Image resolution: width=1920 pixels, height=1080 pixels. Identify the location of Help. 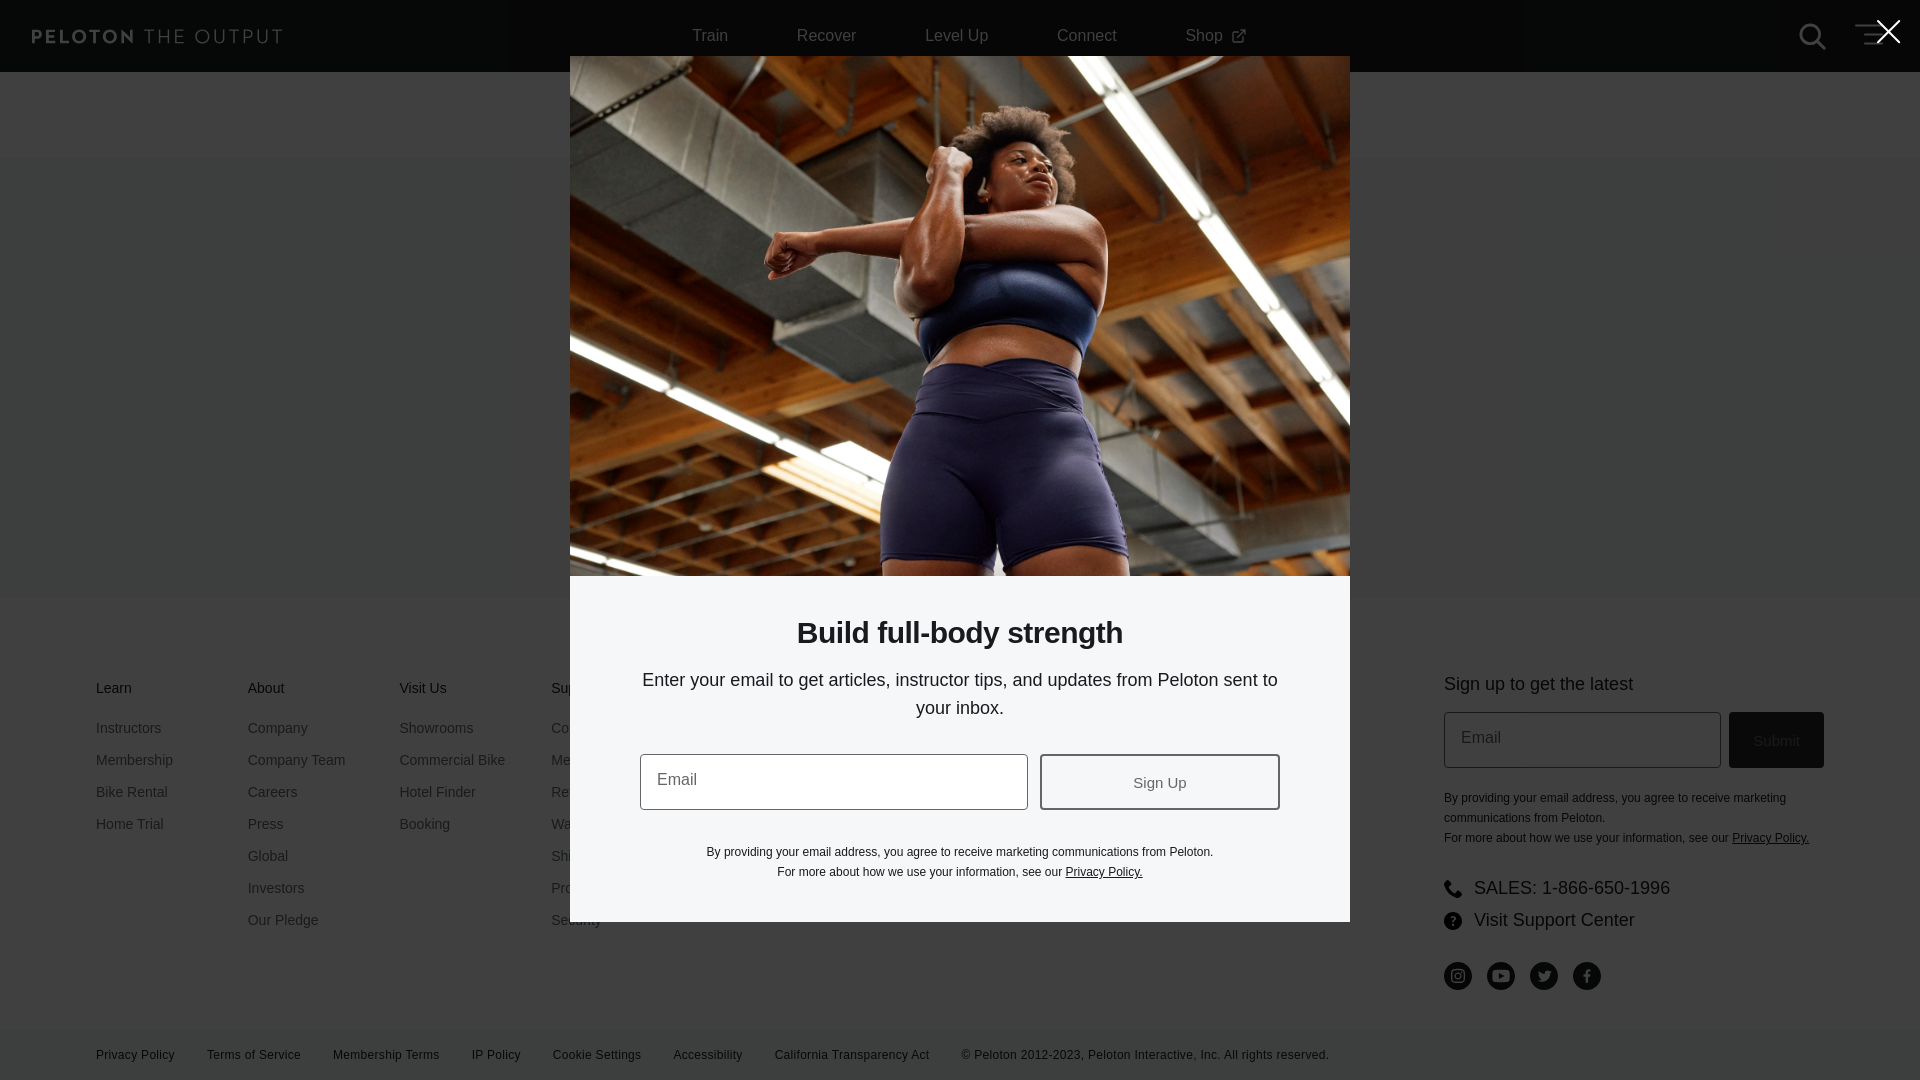
(1452, 920).